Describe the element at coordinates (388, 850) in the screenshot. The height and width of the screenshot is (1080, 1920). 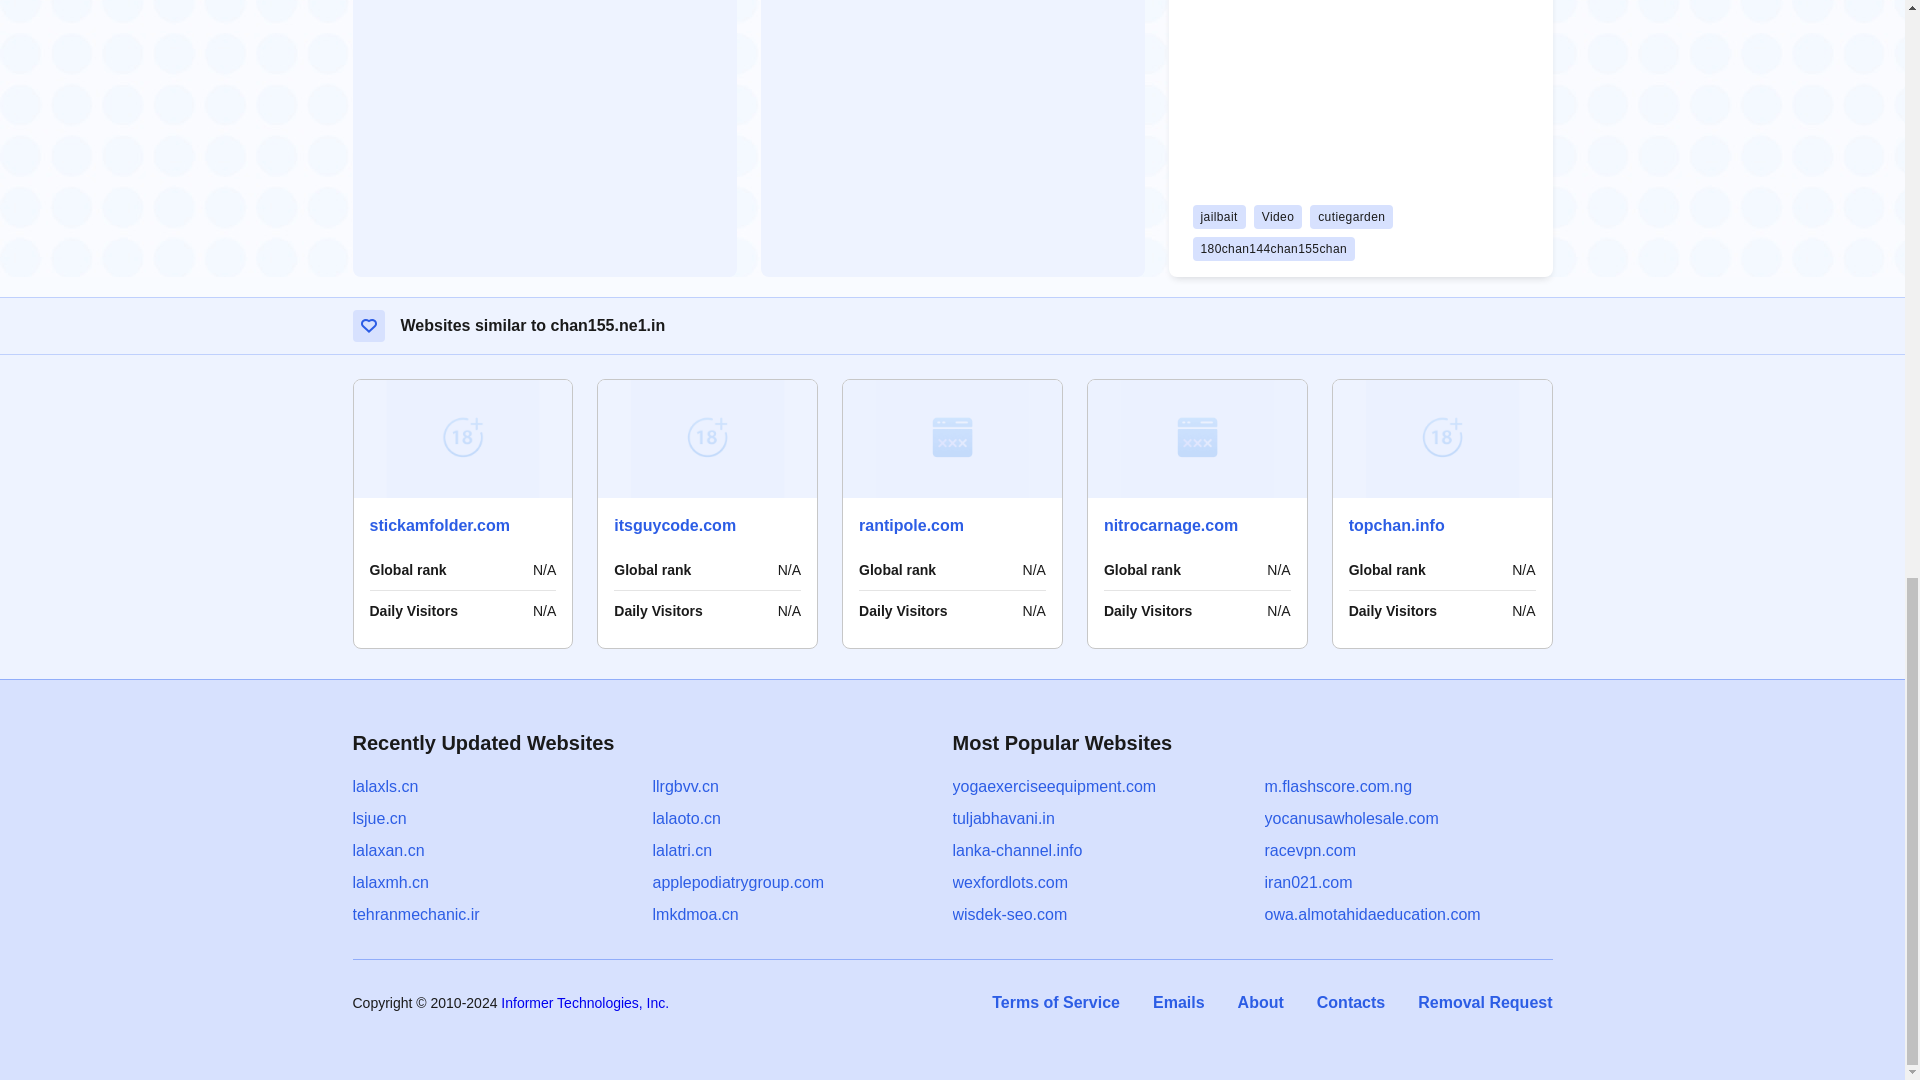
I see `lalaxan.cn` at that location.